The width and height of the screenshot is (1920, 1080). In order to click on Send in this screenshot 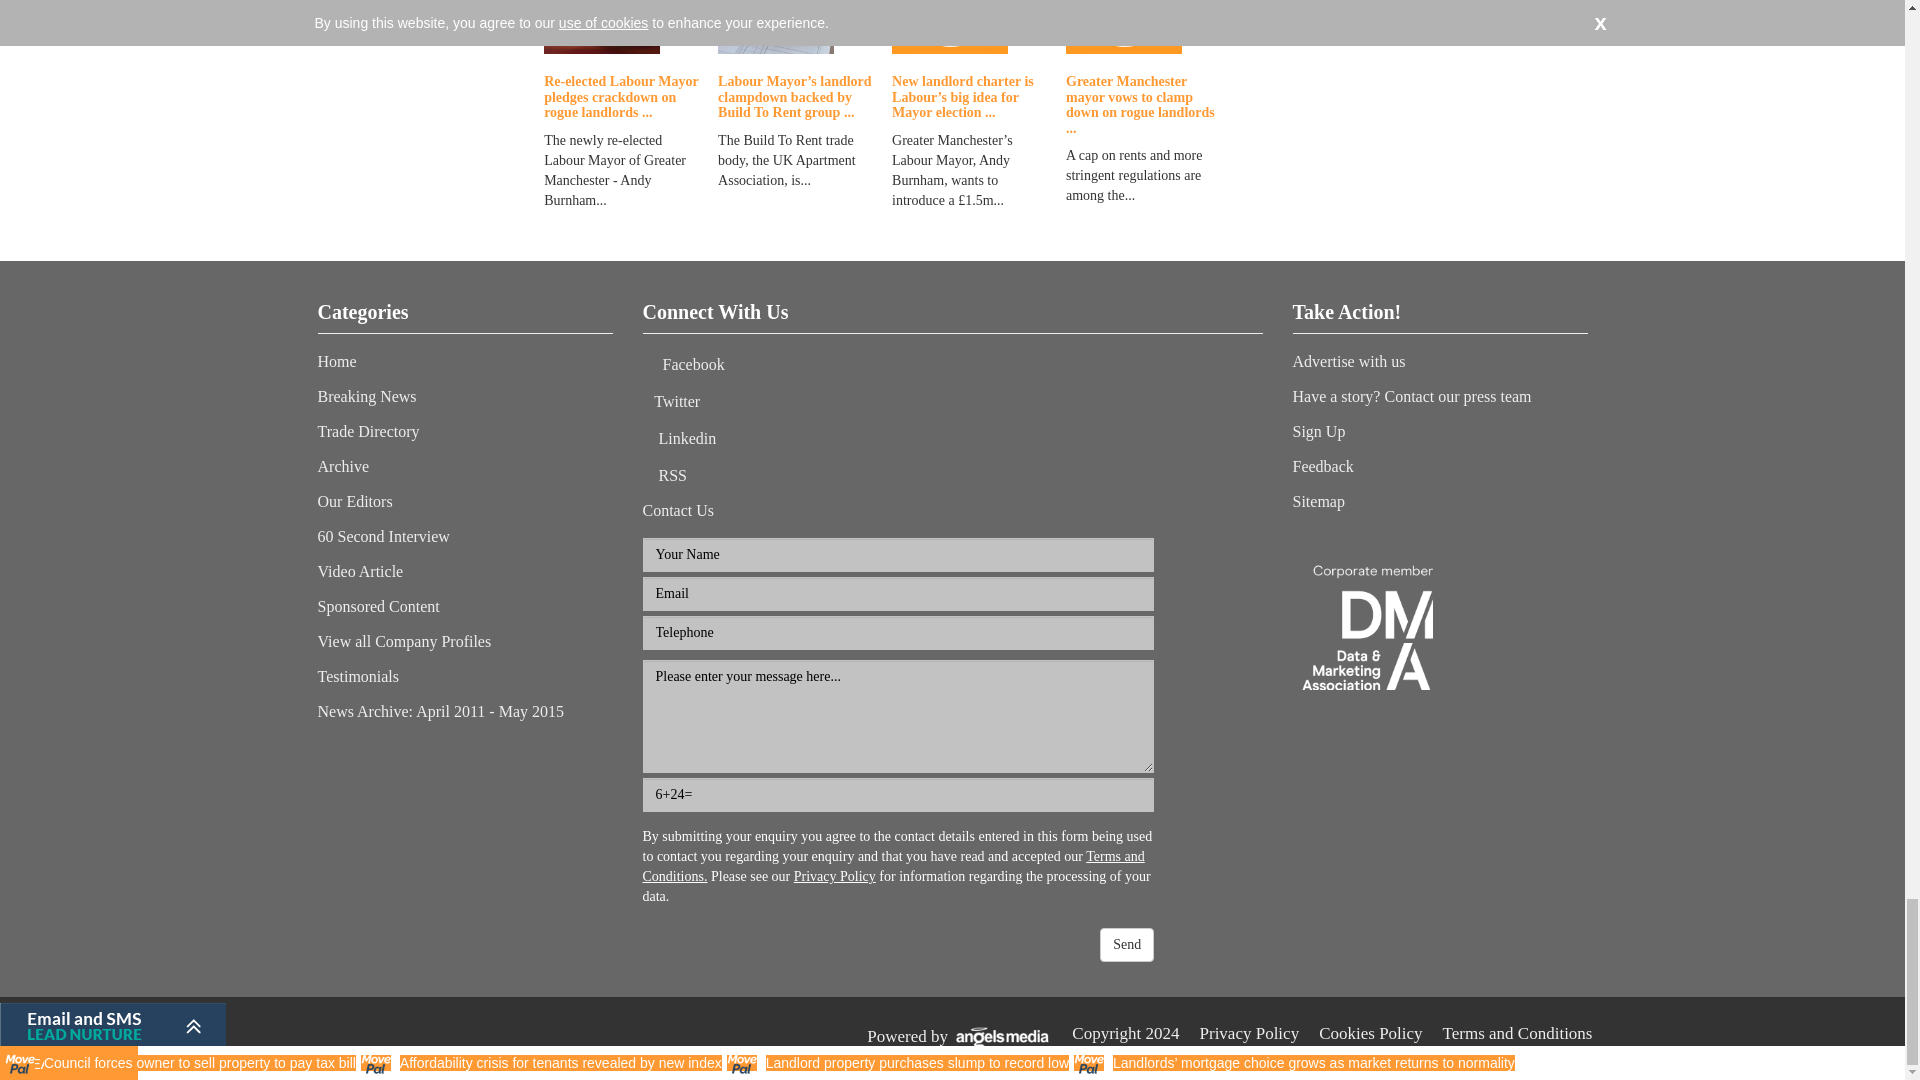, I will do `click(1126, 944)`.